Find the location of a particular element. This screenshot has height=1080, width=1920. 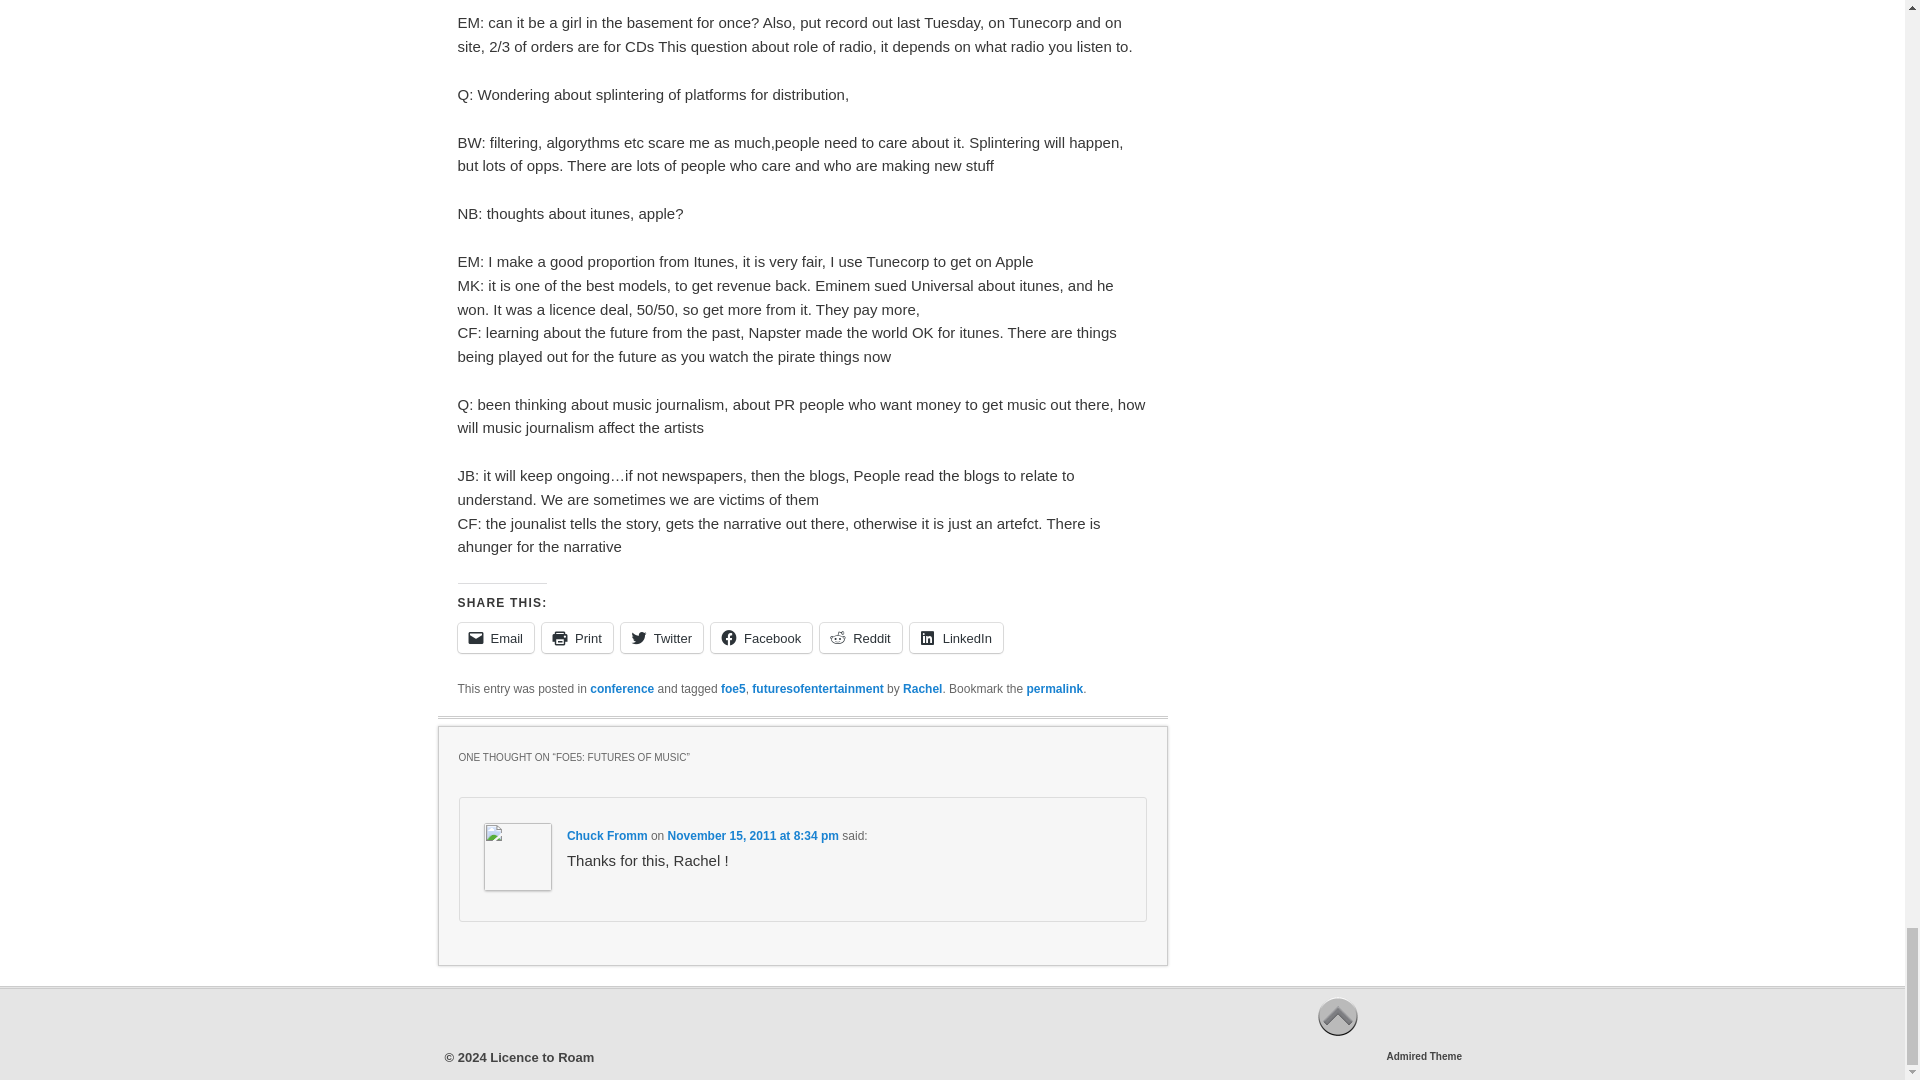

Rachel is located at coordinates (922, 688).